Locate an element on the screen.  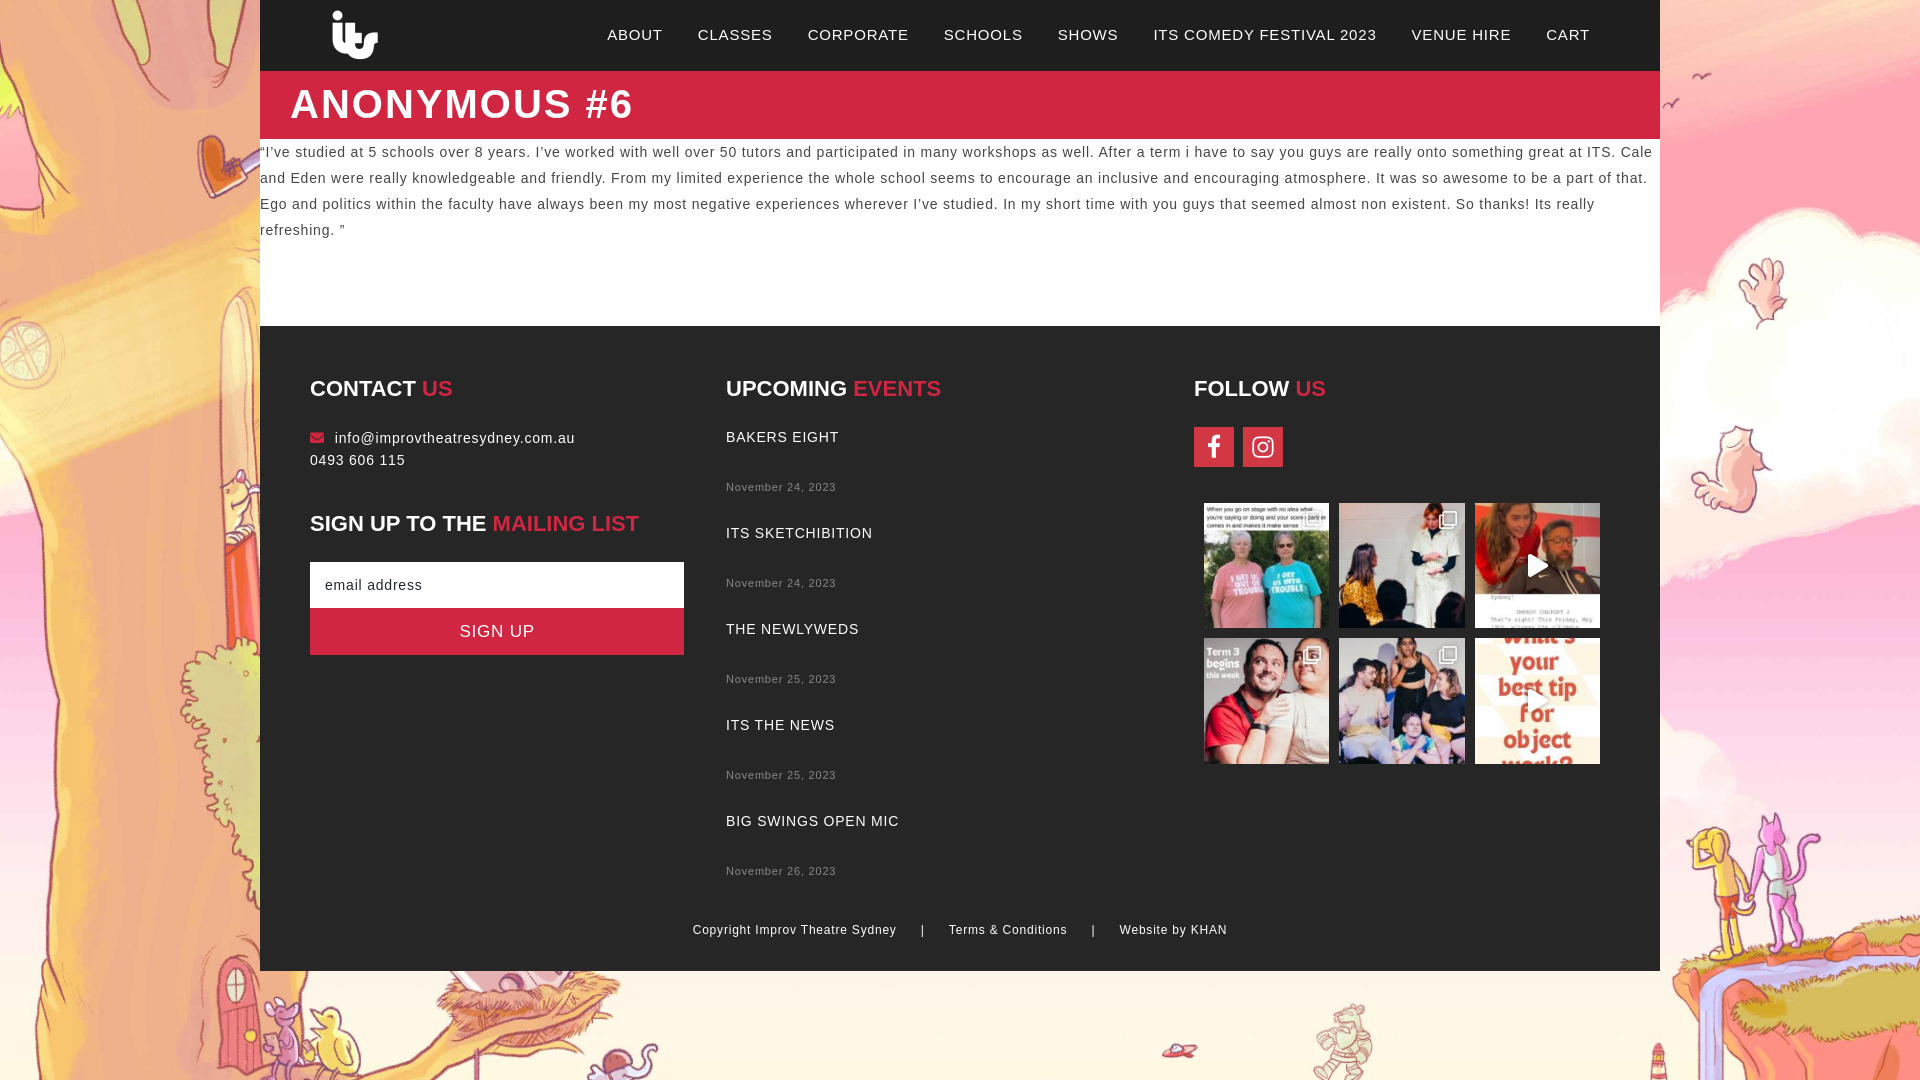
SCHOOLS is located at coordinates (984, 34).